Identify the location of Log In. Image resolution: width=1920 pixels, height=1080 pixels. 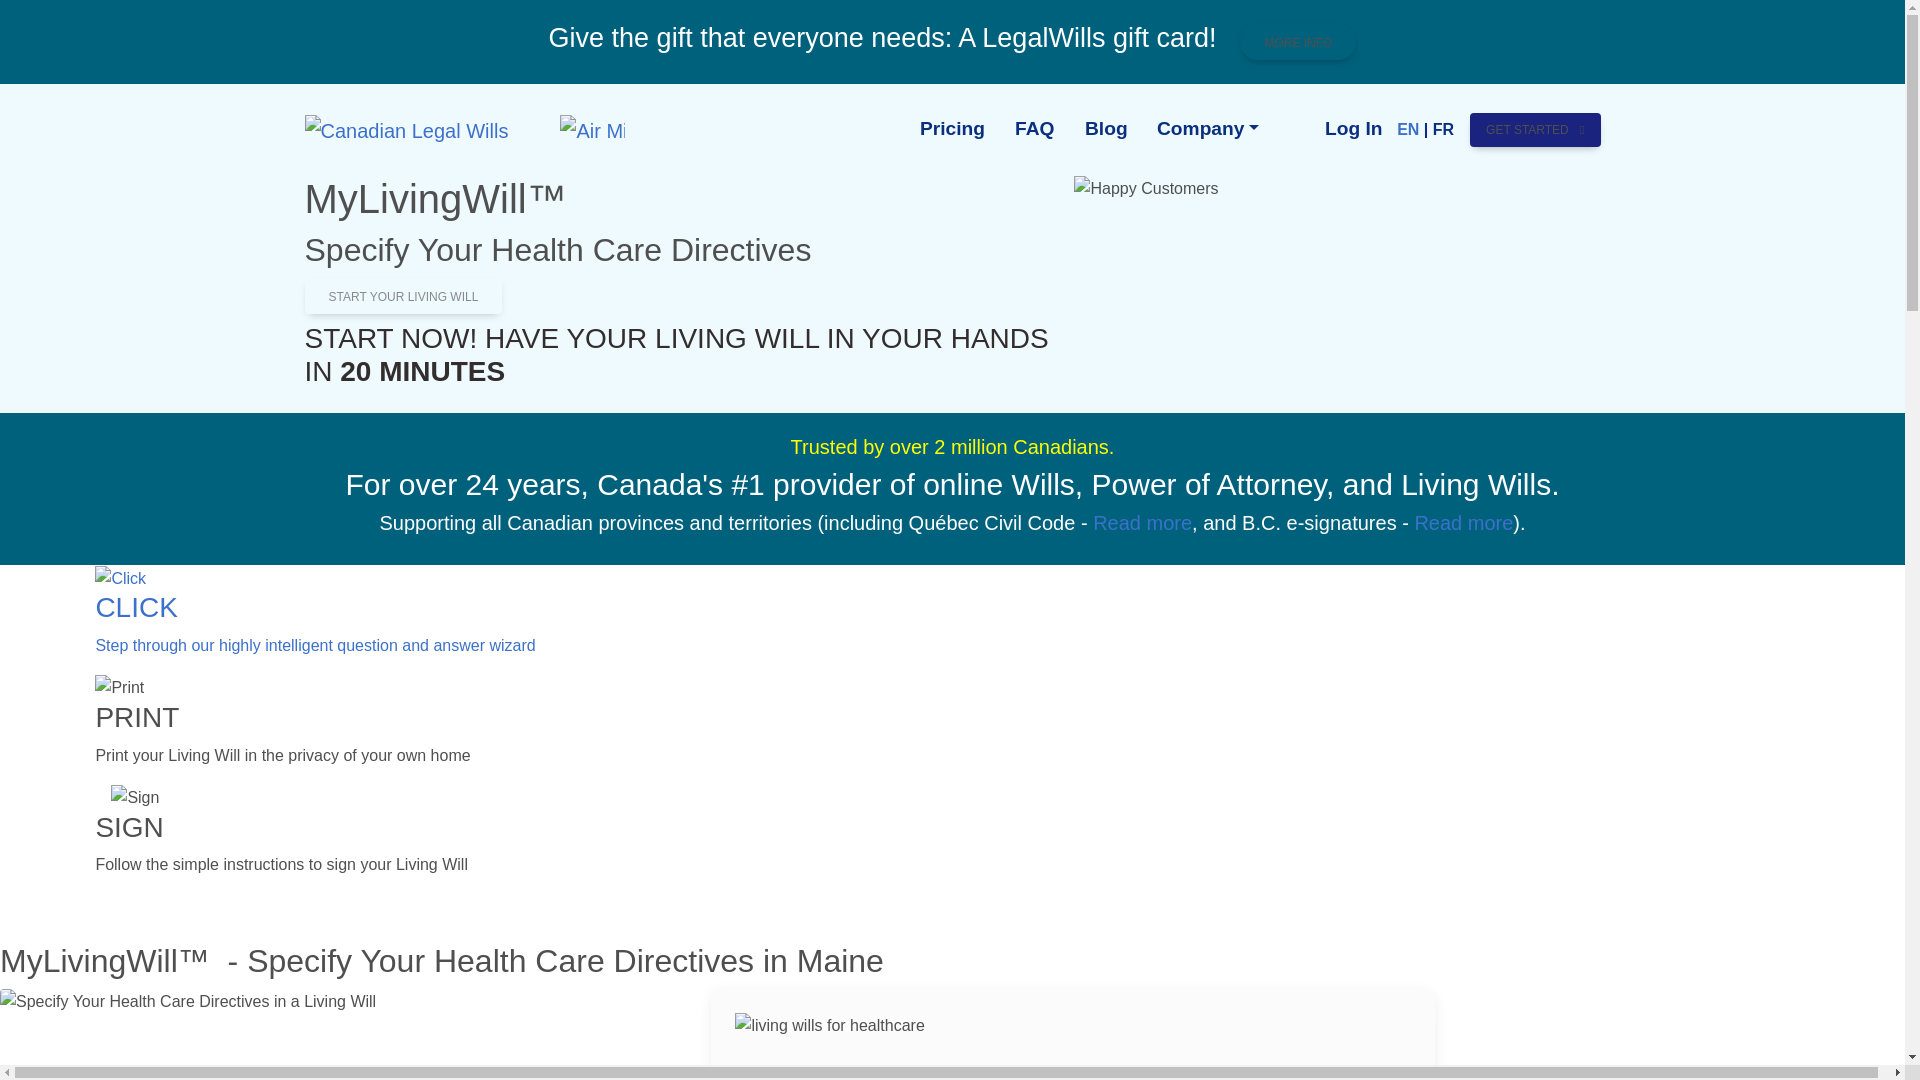
(1353, 129).